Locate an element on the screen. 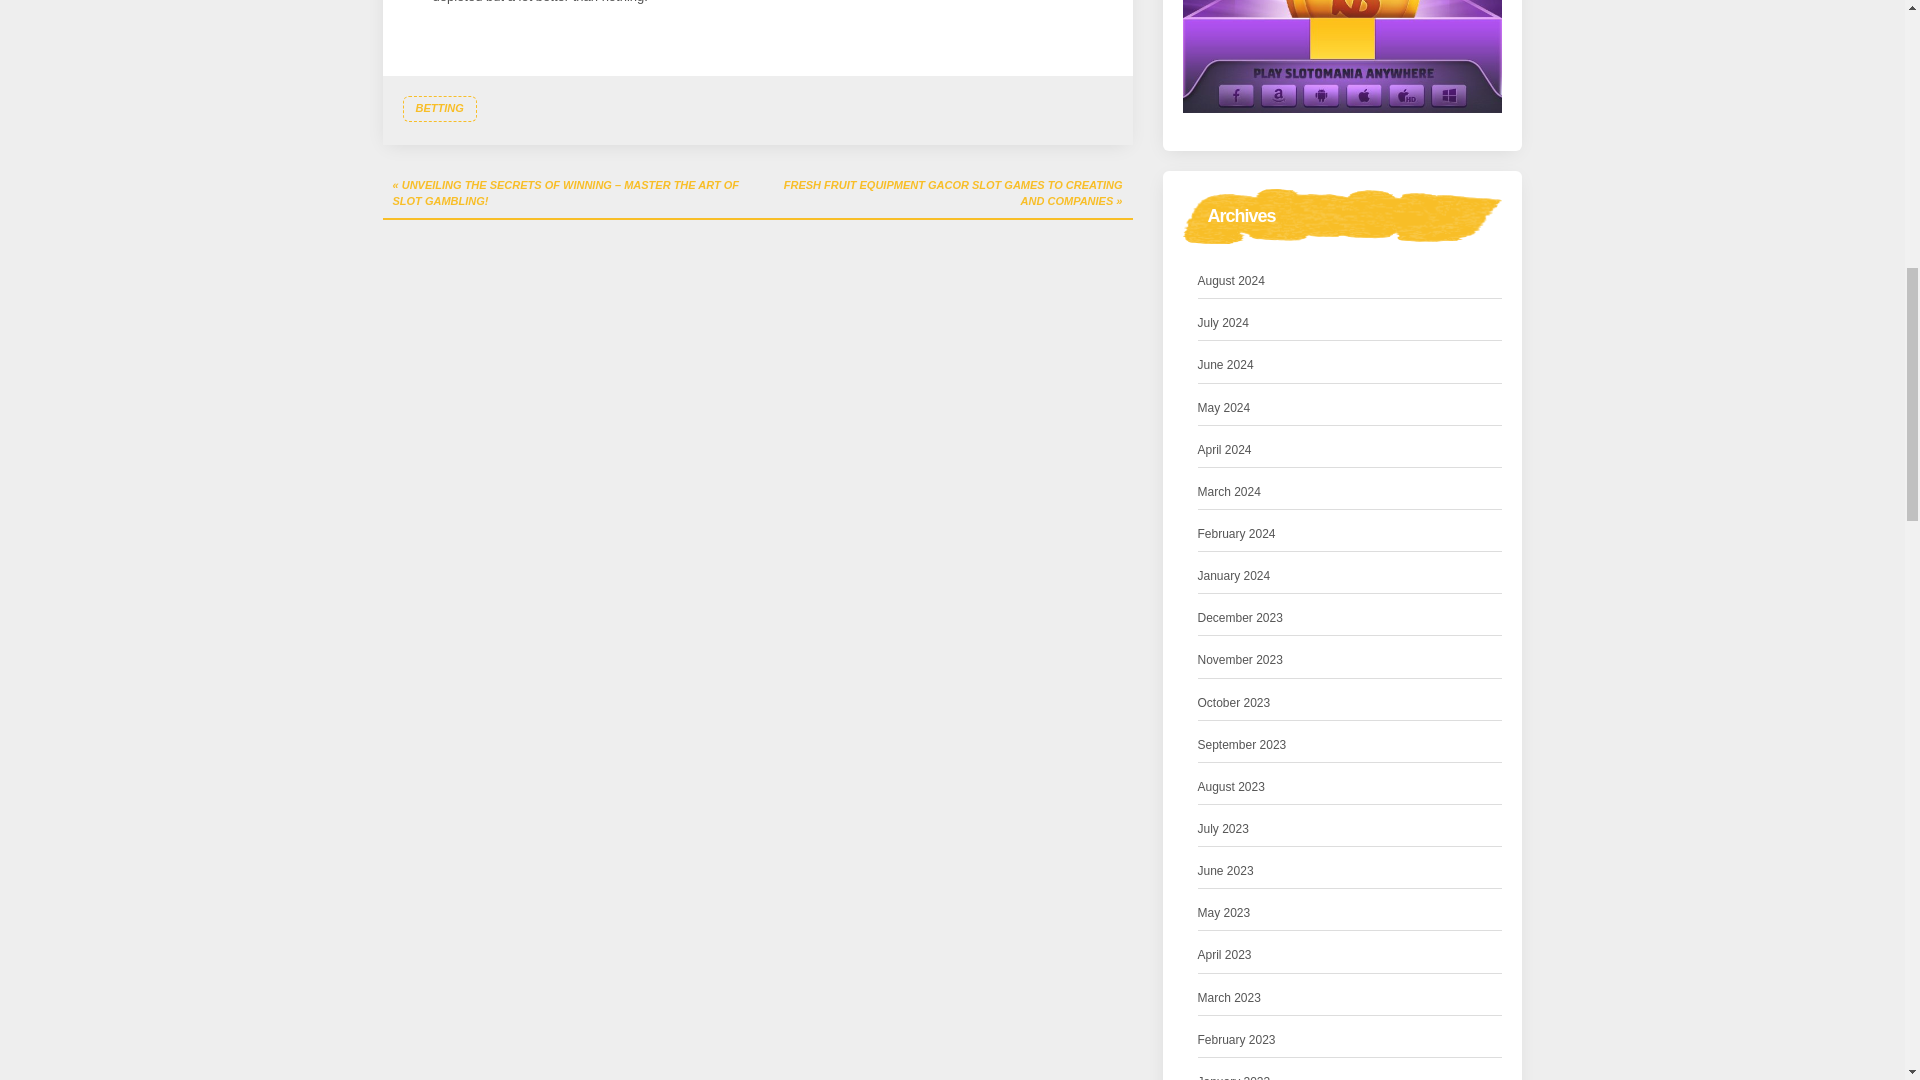  April 2024 is located at coordinates (1224, 450).